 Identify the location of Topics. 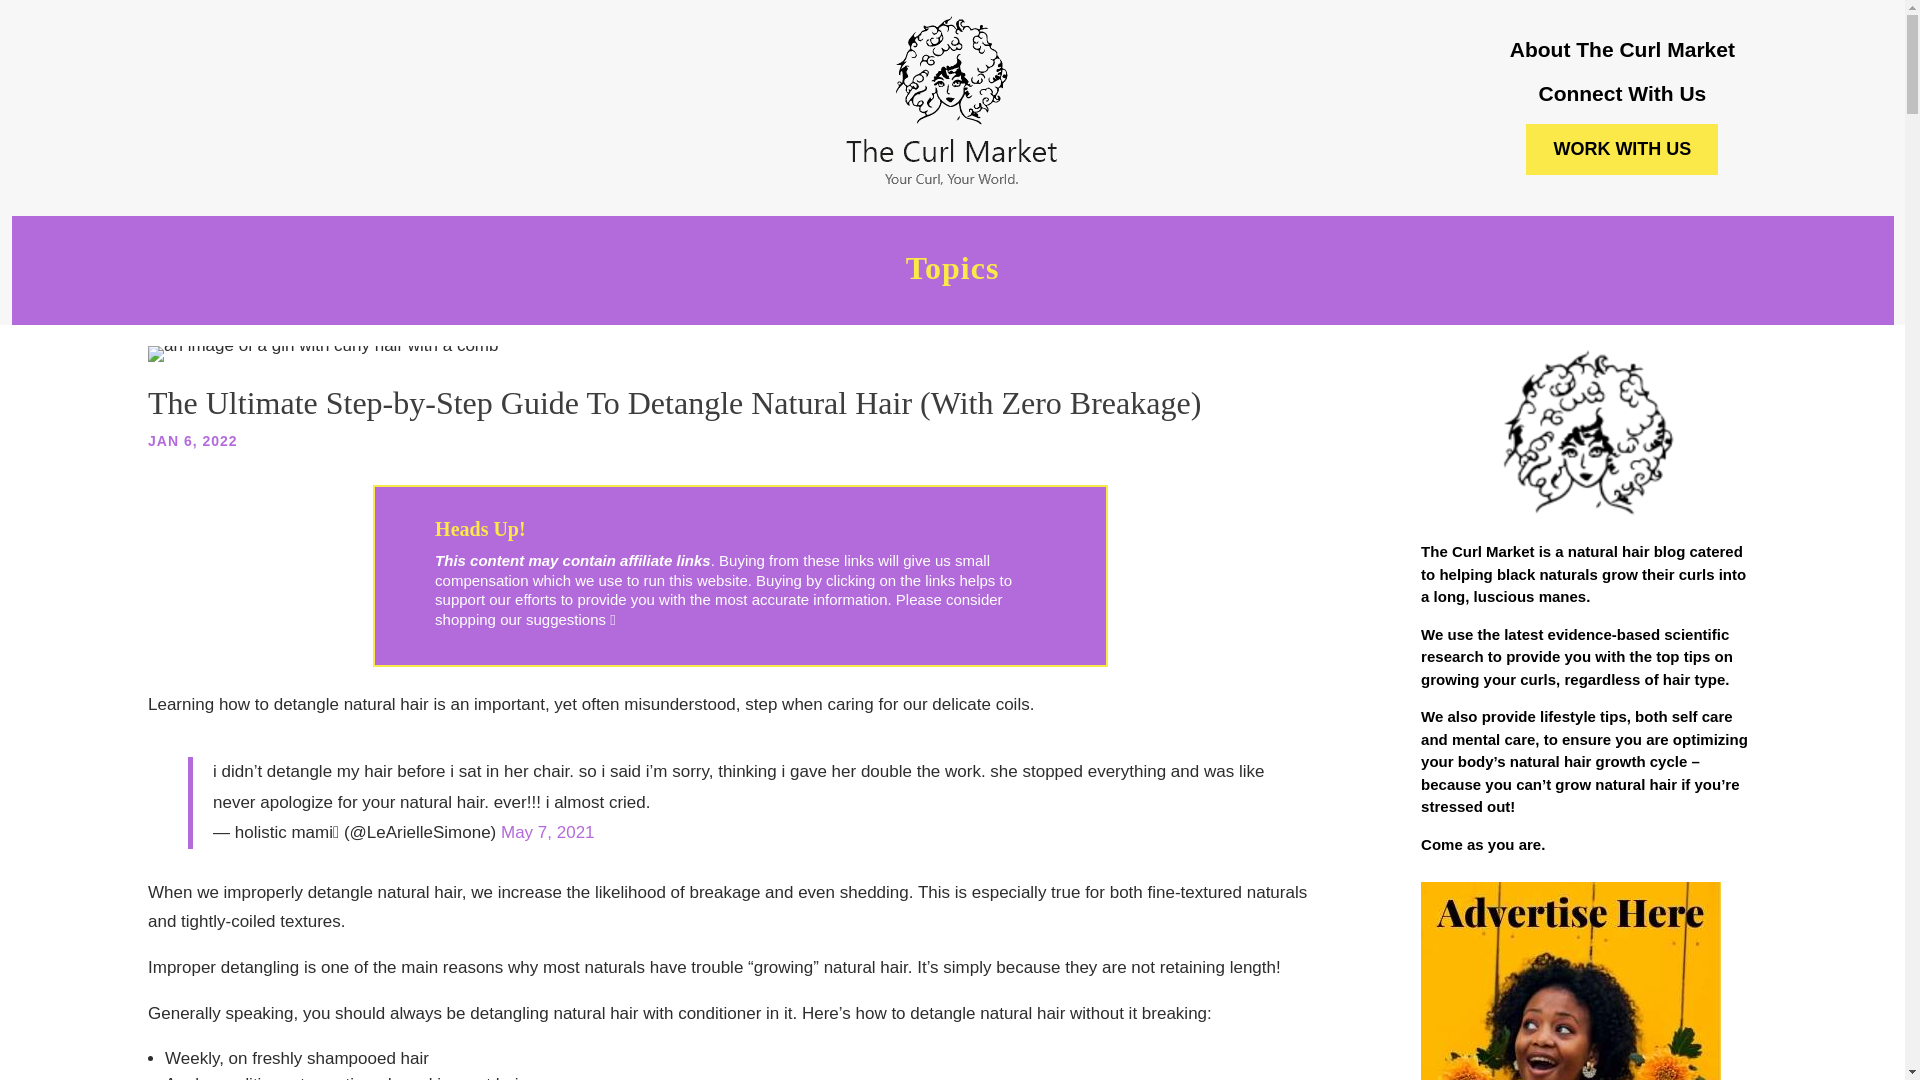
(952, 276).